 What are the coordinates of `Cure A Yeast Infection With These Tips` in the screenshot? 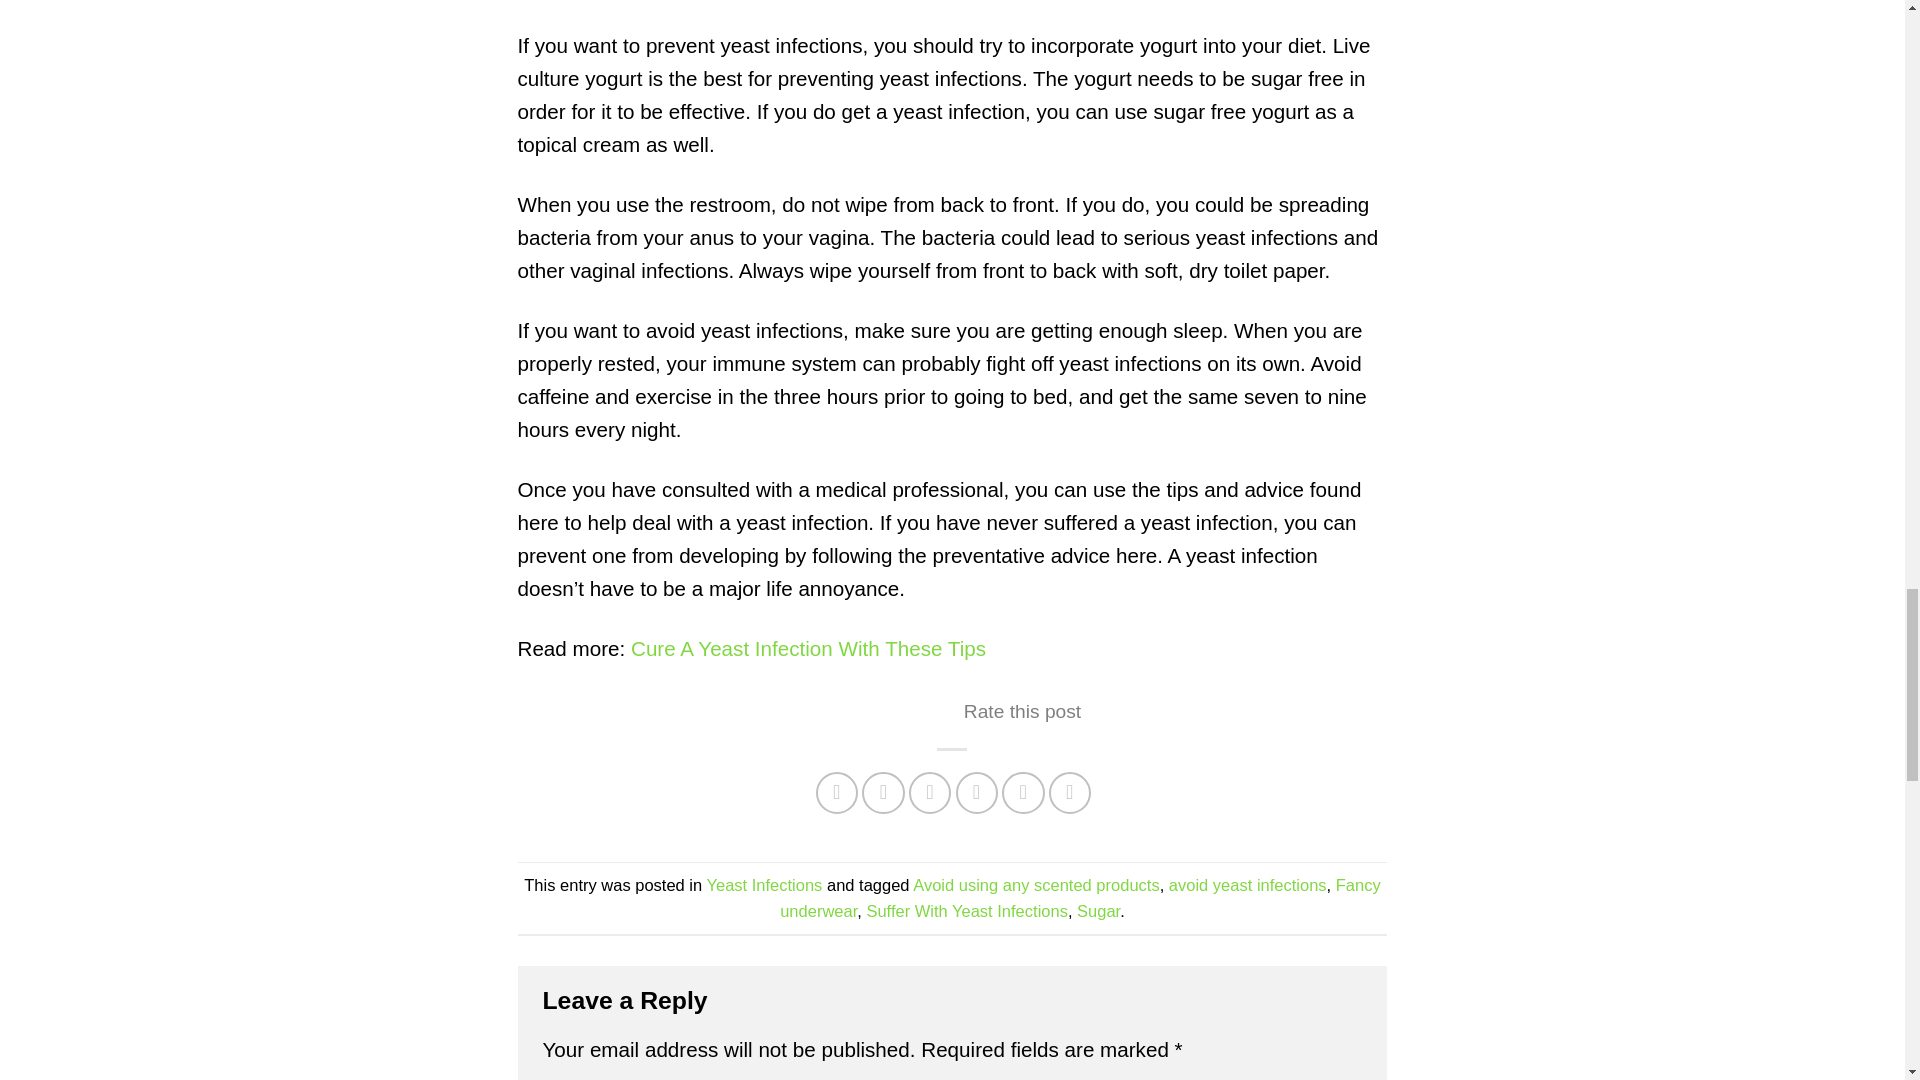 It's located at (808, 648).